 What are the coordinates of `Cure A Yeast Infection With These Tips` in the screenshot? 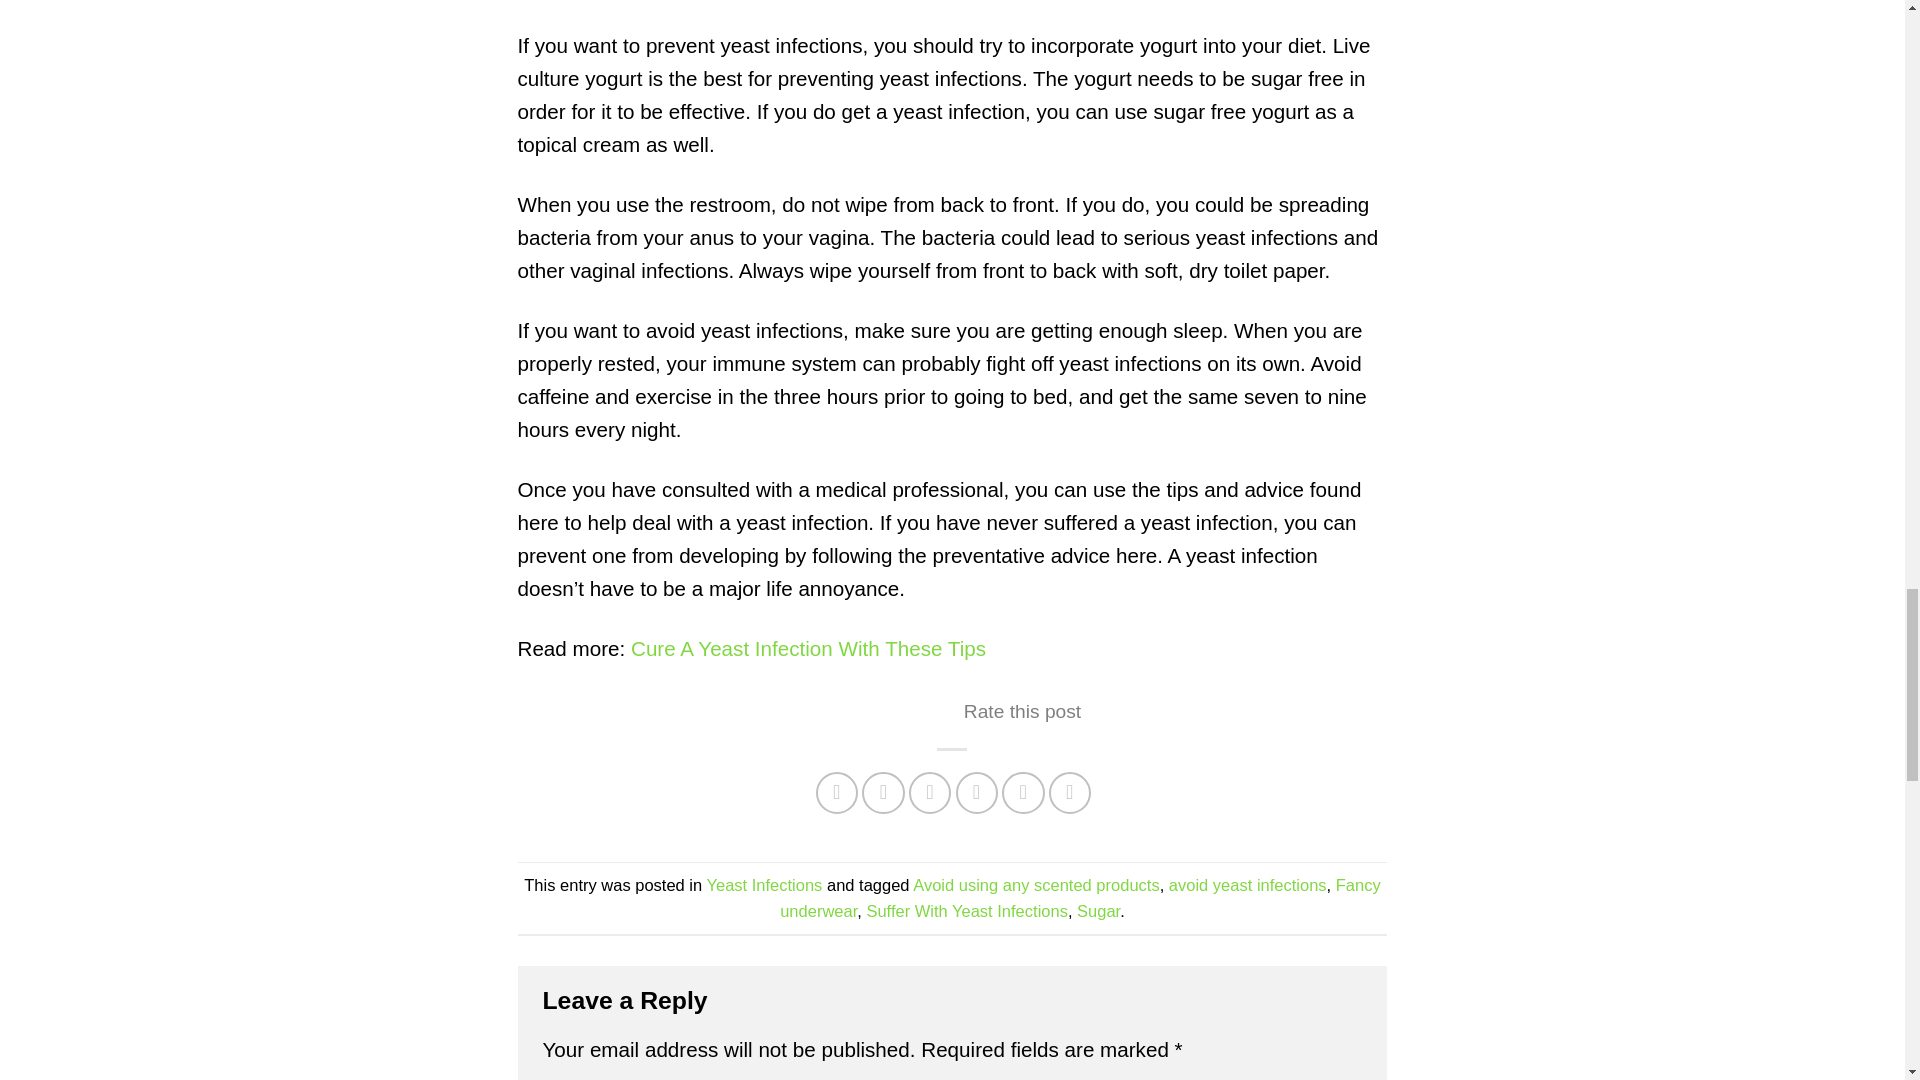 It's located at (808, 648).